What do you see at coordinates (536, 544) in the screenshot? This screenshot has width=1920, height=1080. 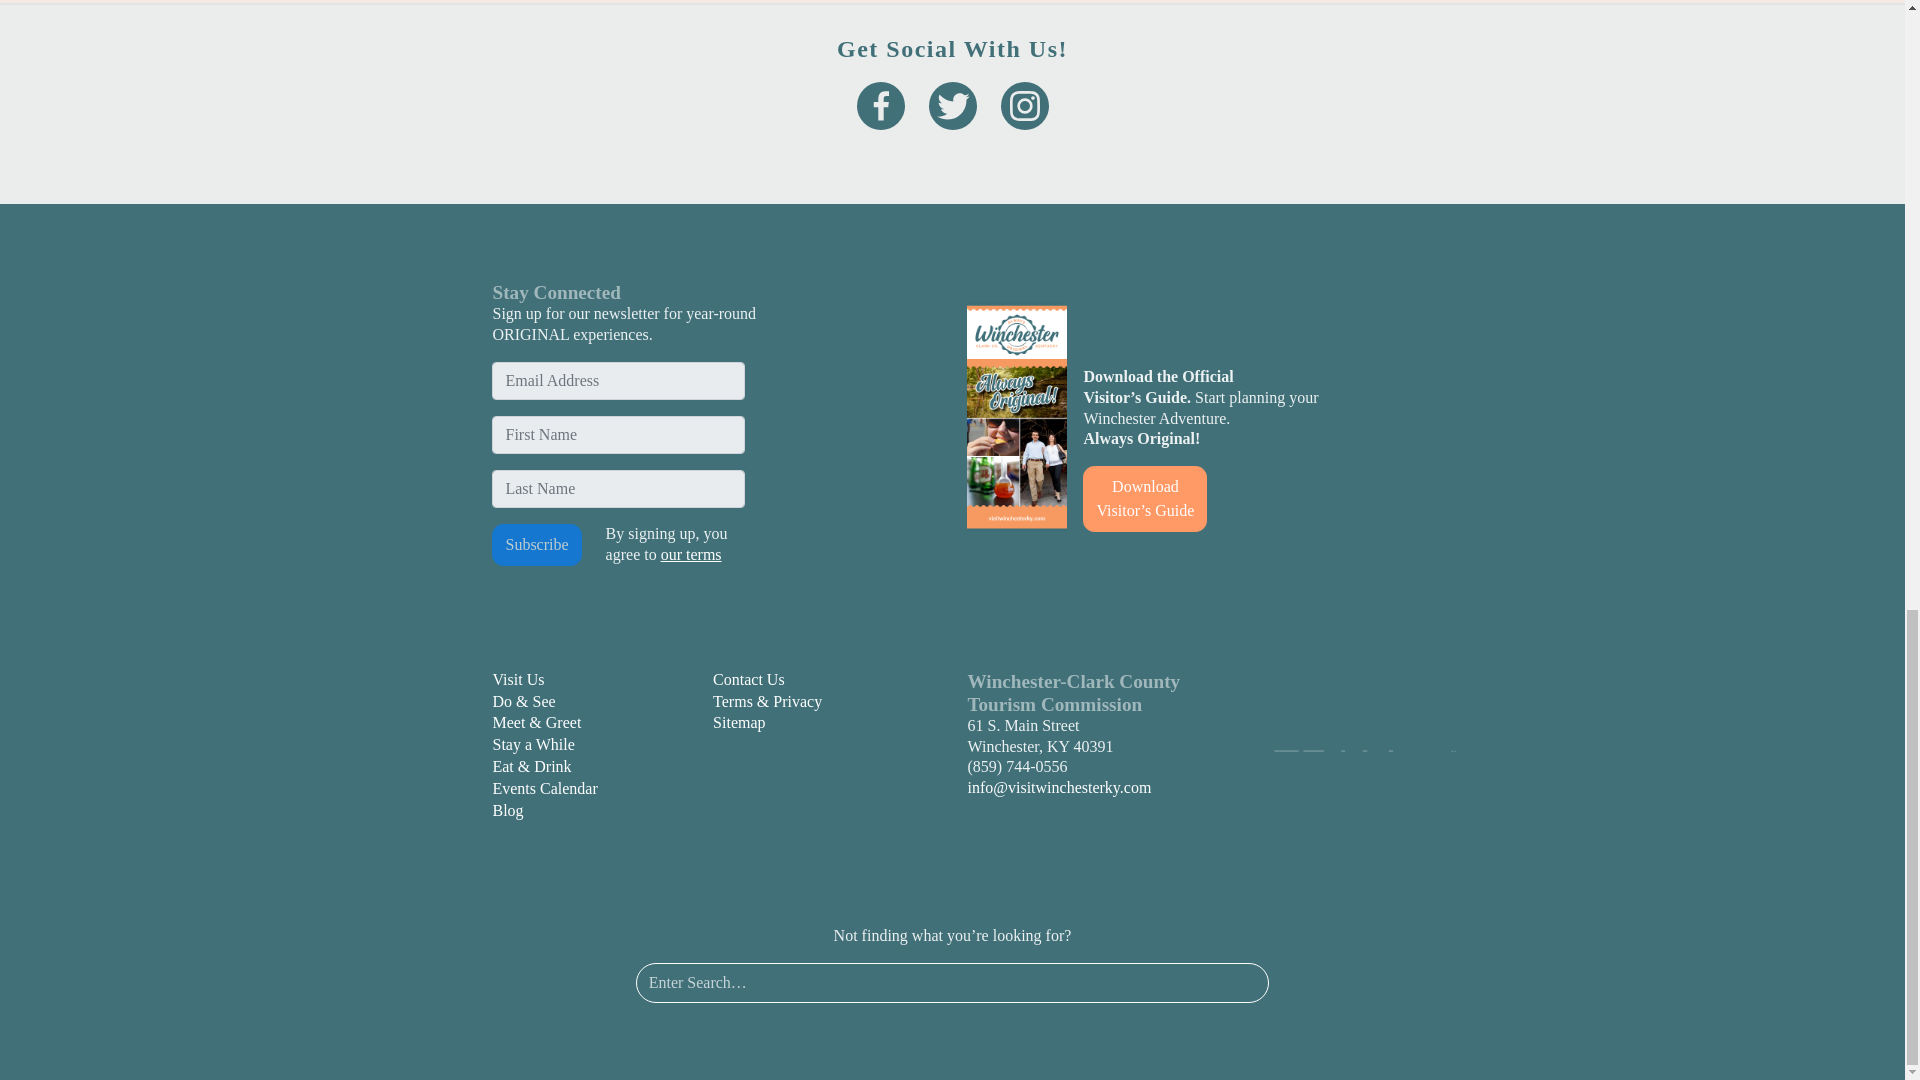 I see `Subscribe` at bounding box center [536, 544].